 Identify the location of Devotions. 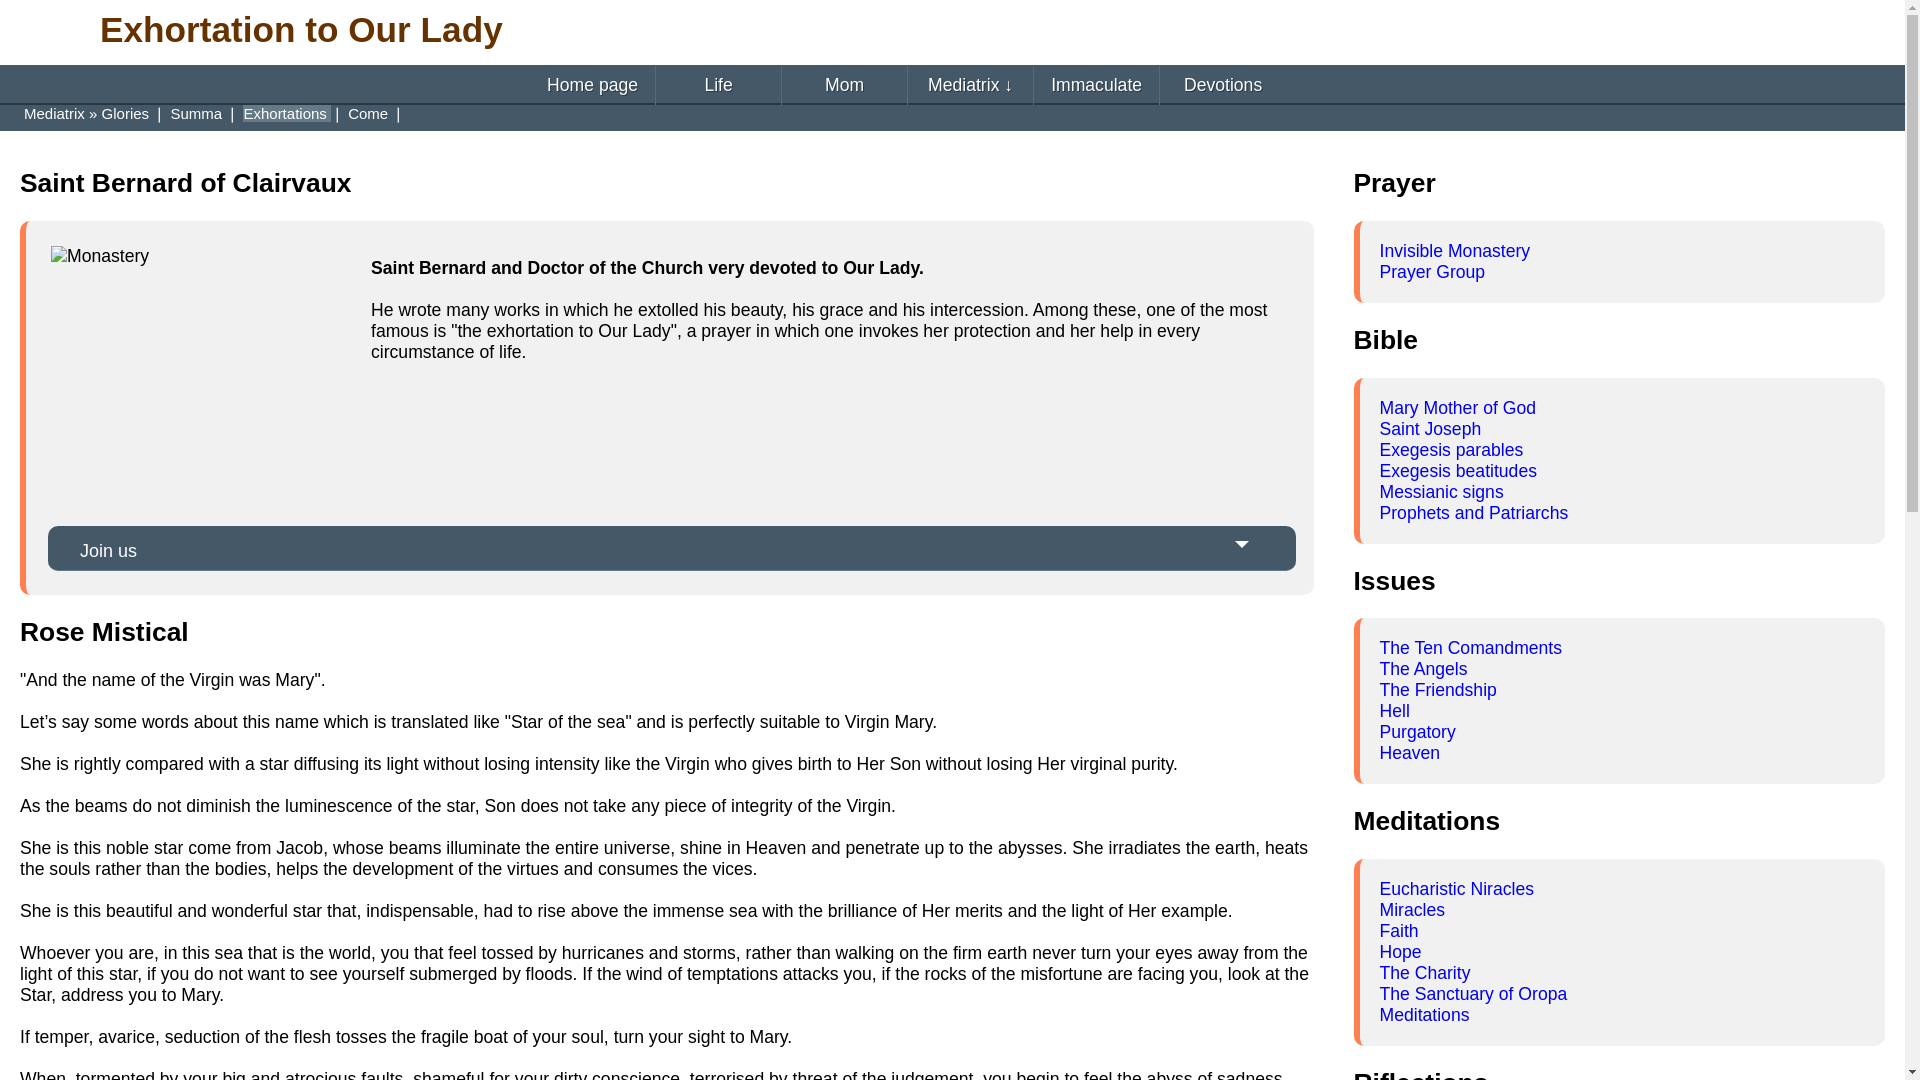
(1222, 84).